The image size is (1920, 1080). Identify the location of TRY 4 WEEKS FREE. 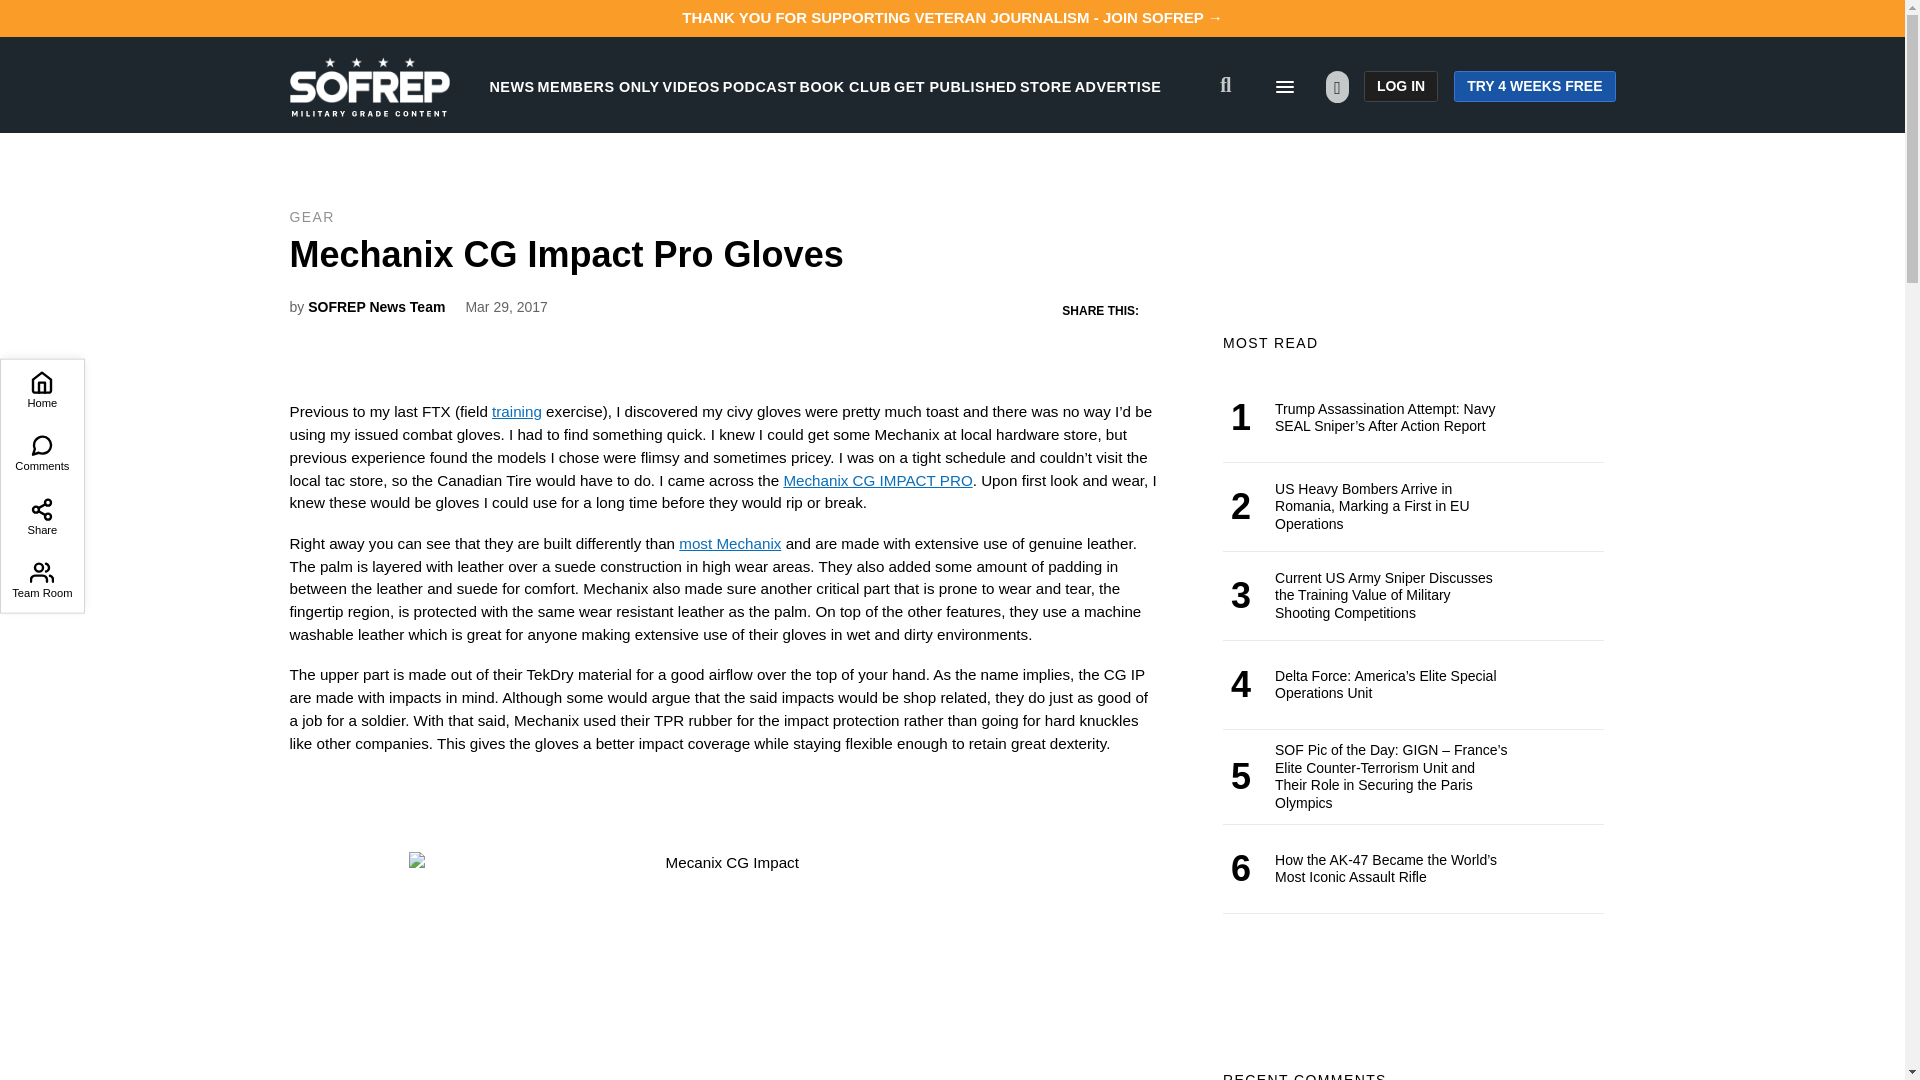
(1534, 86).